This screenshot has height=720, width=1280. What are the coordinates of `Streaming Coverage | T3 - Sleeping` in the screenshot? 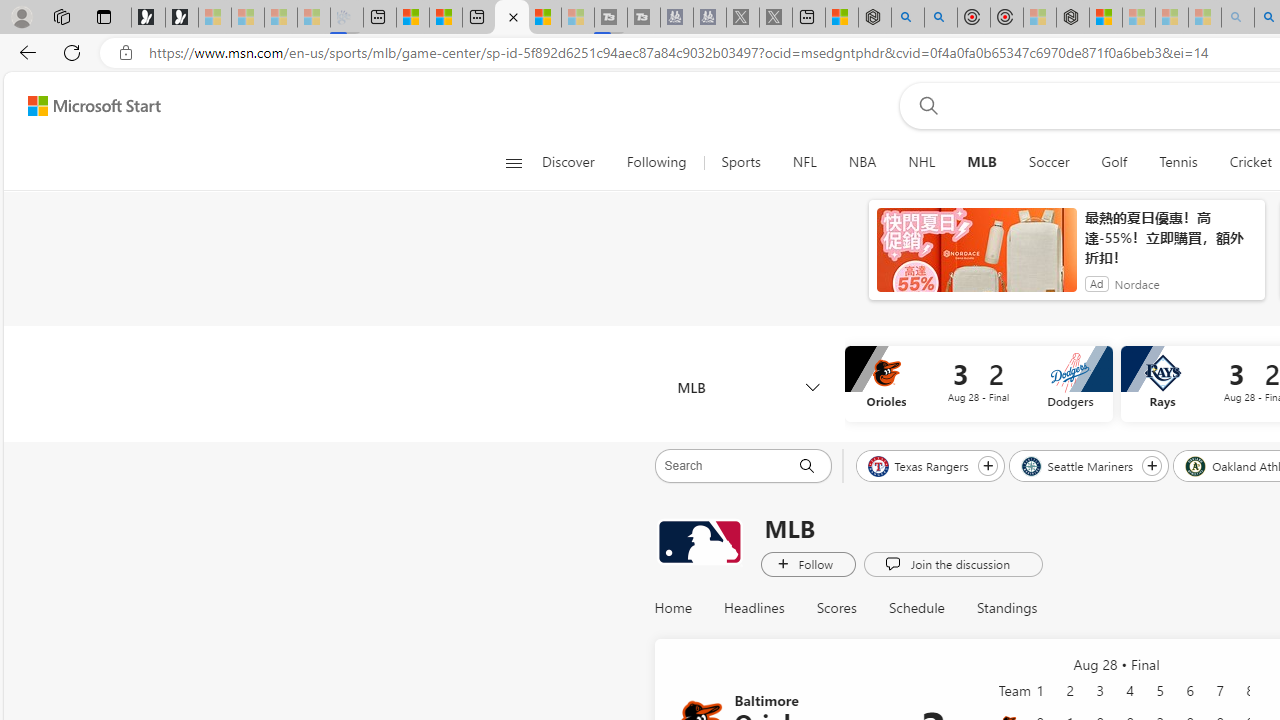 It's located at (611, 18).